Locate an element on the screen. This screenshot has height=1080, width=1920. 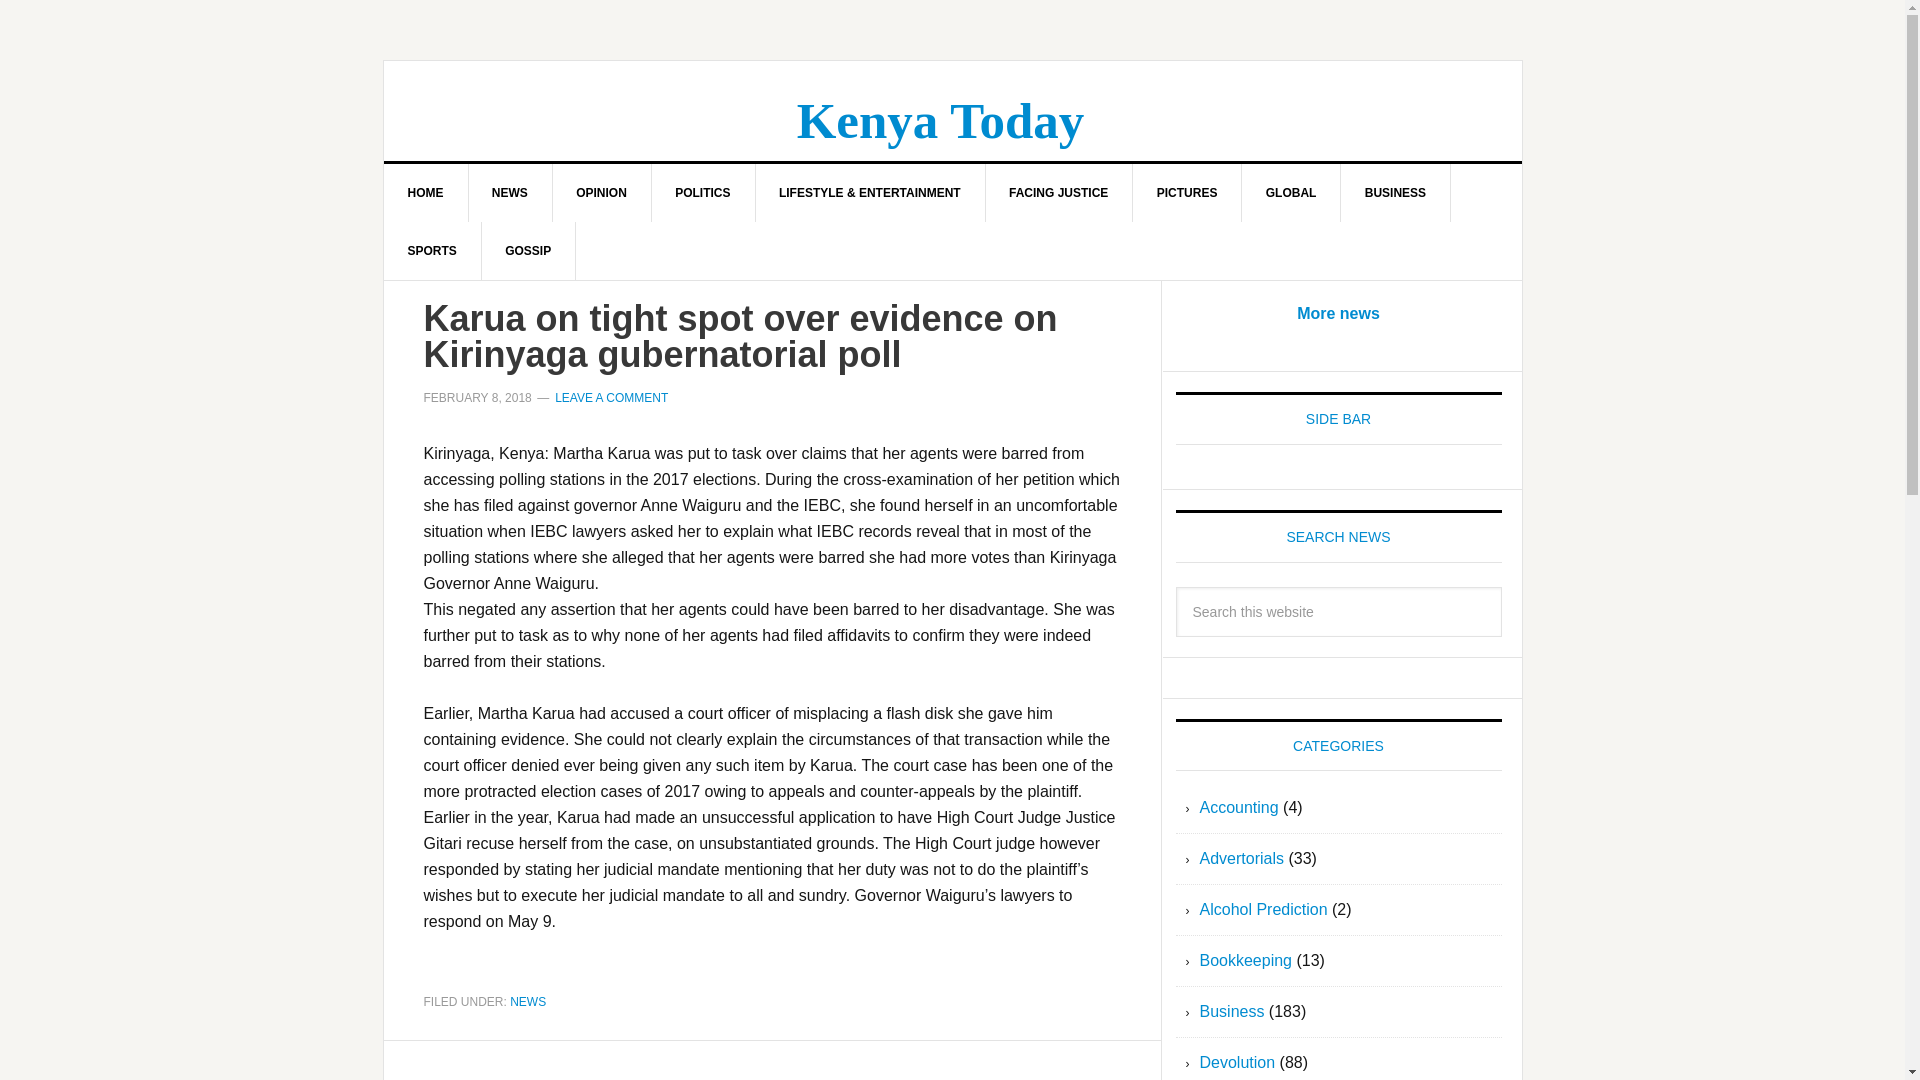
Accounting is located at coordinates (1239, 808).